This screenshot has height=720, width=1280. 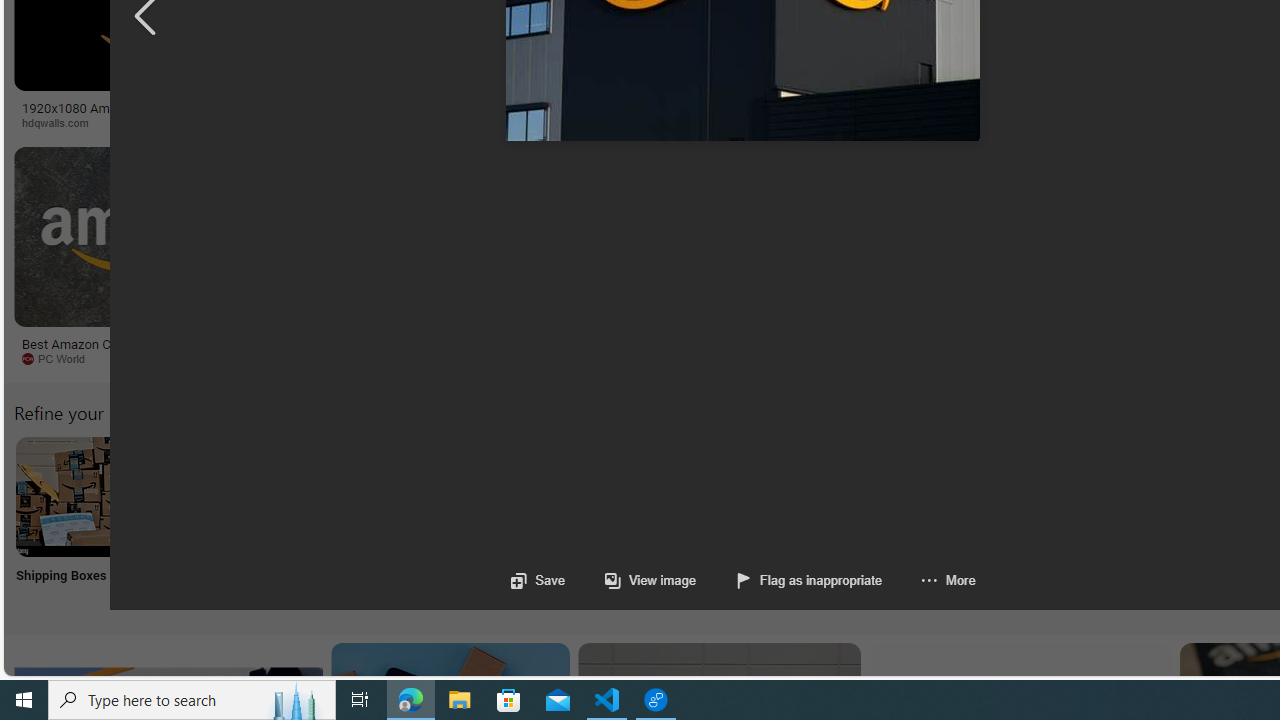 What do you see at coordinates (486, 114) in the screenshot?
I see `How Much Is Amazon's Net Worth? | GOBankingRates` at bounding box center [486, 114].